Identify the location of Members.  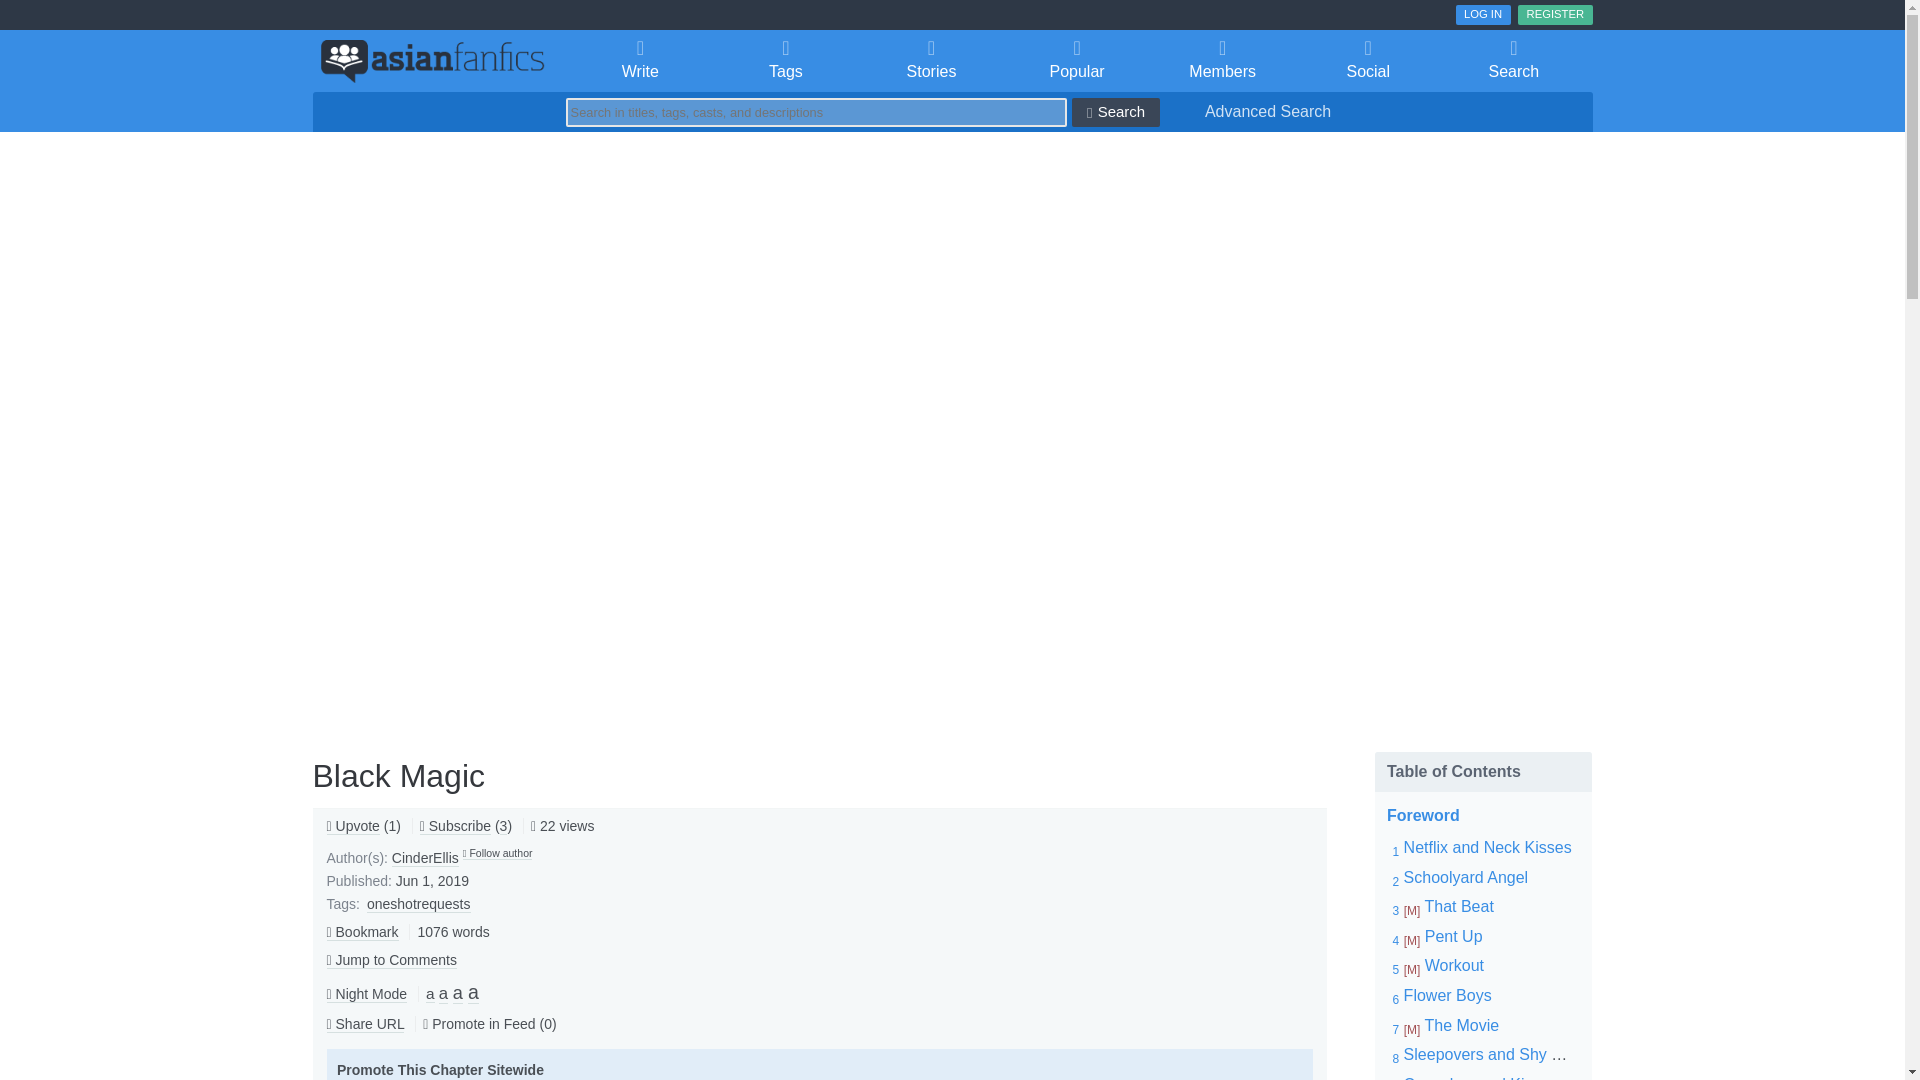
(1223, 60).